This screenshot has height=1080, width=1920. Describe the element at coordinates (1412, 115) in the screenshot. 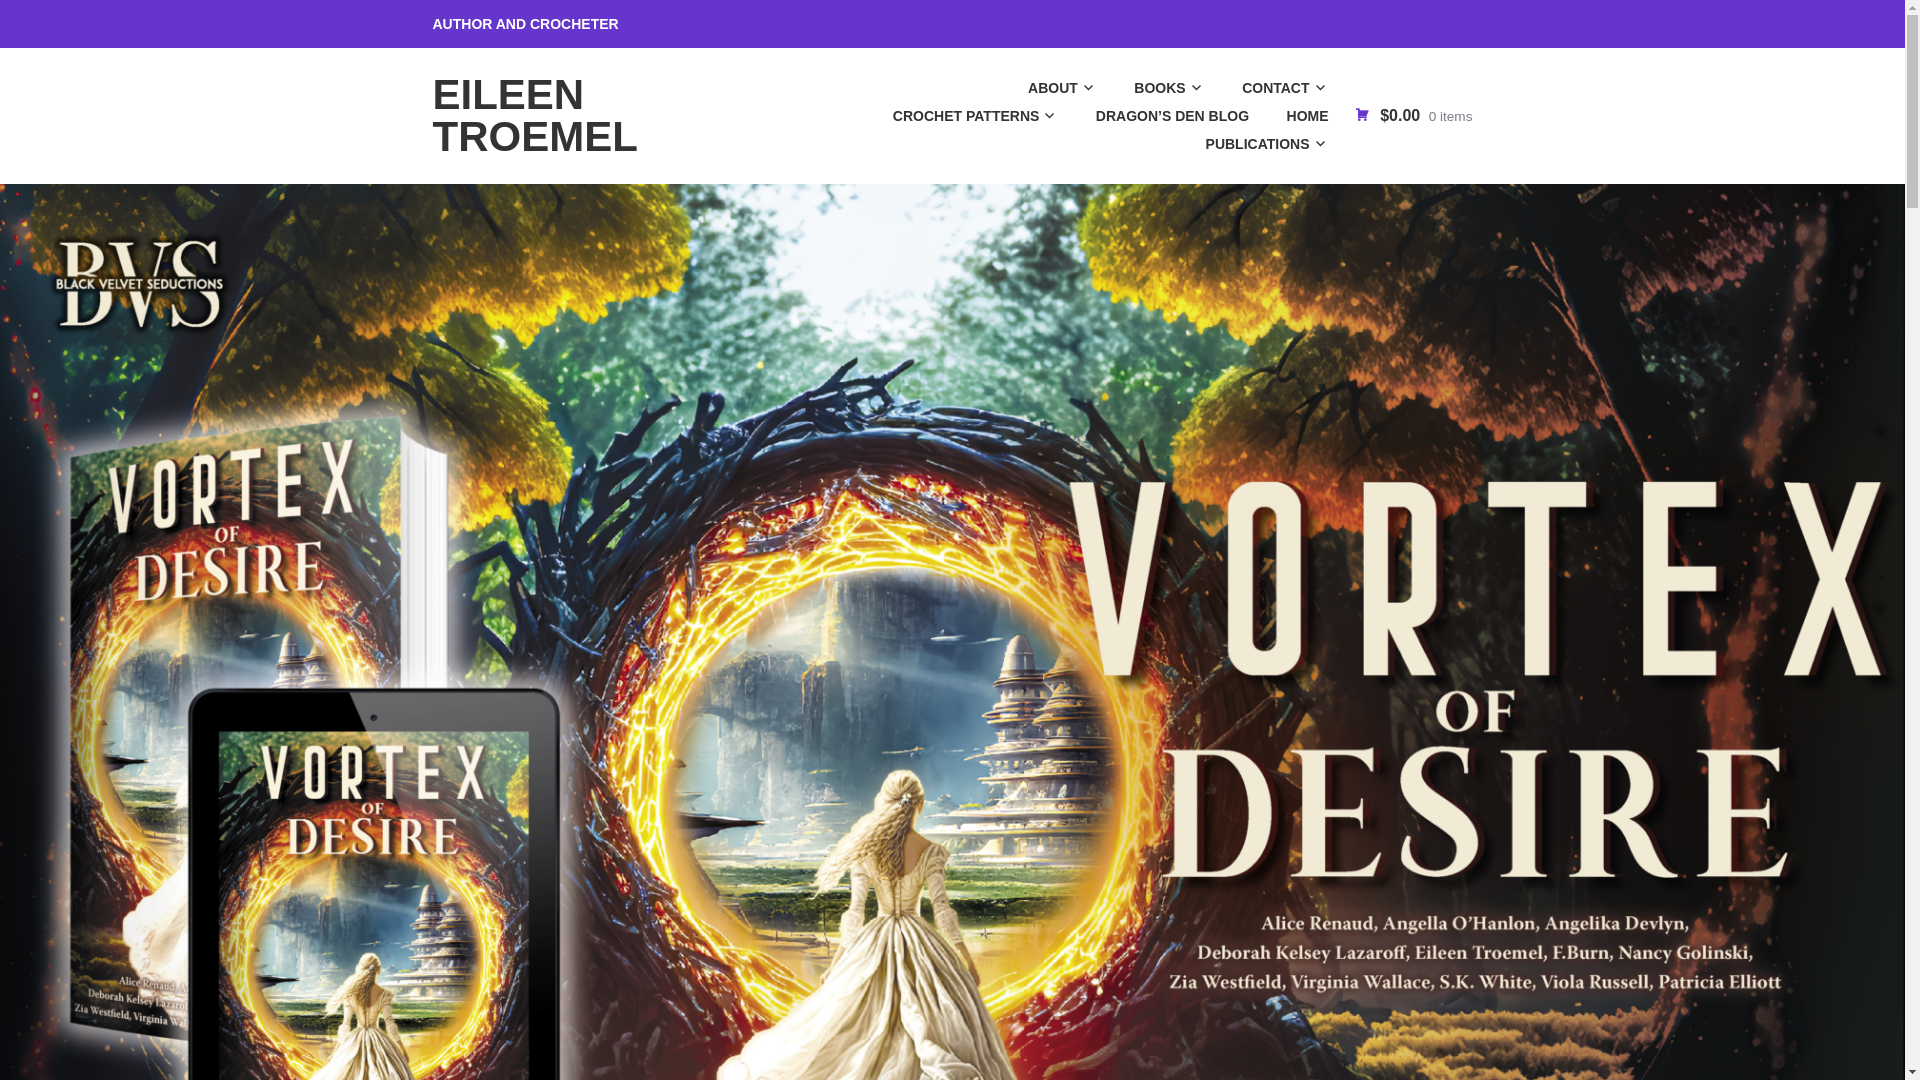

I see `View your shopping cart` at that location.